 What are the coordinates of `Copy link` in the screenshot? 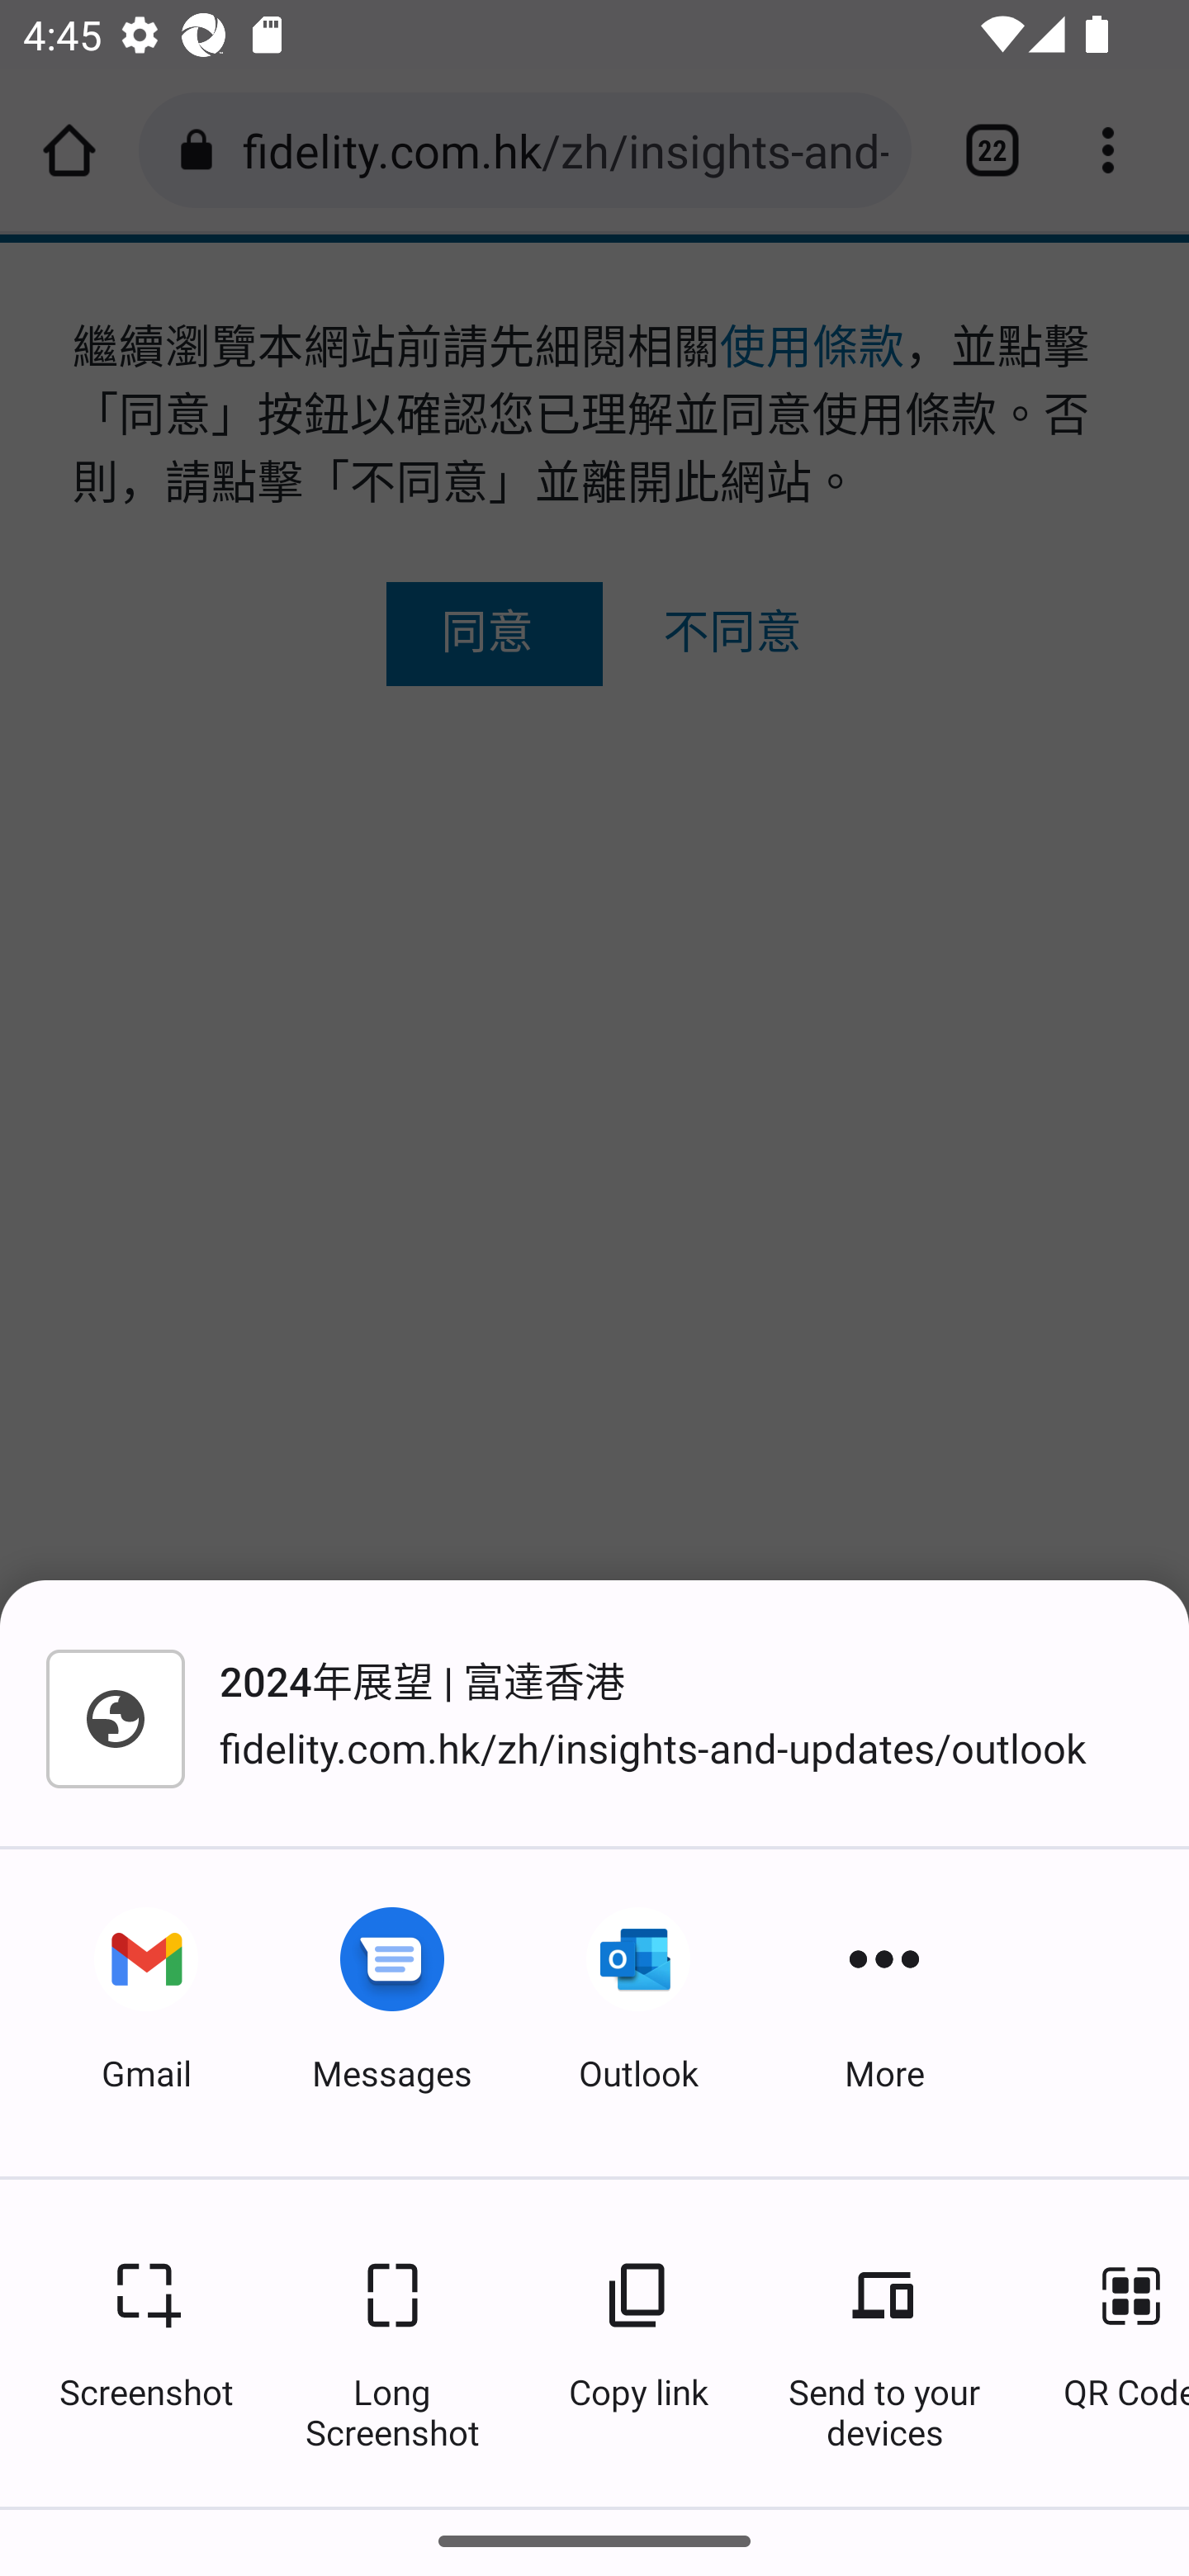 It's located at (638, 2342).